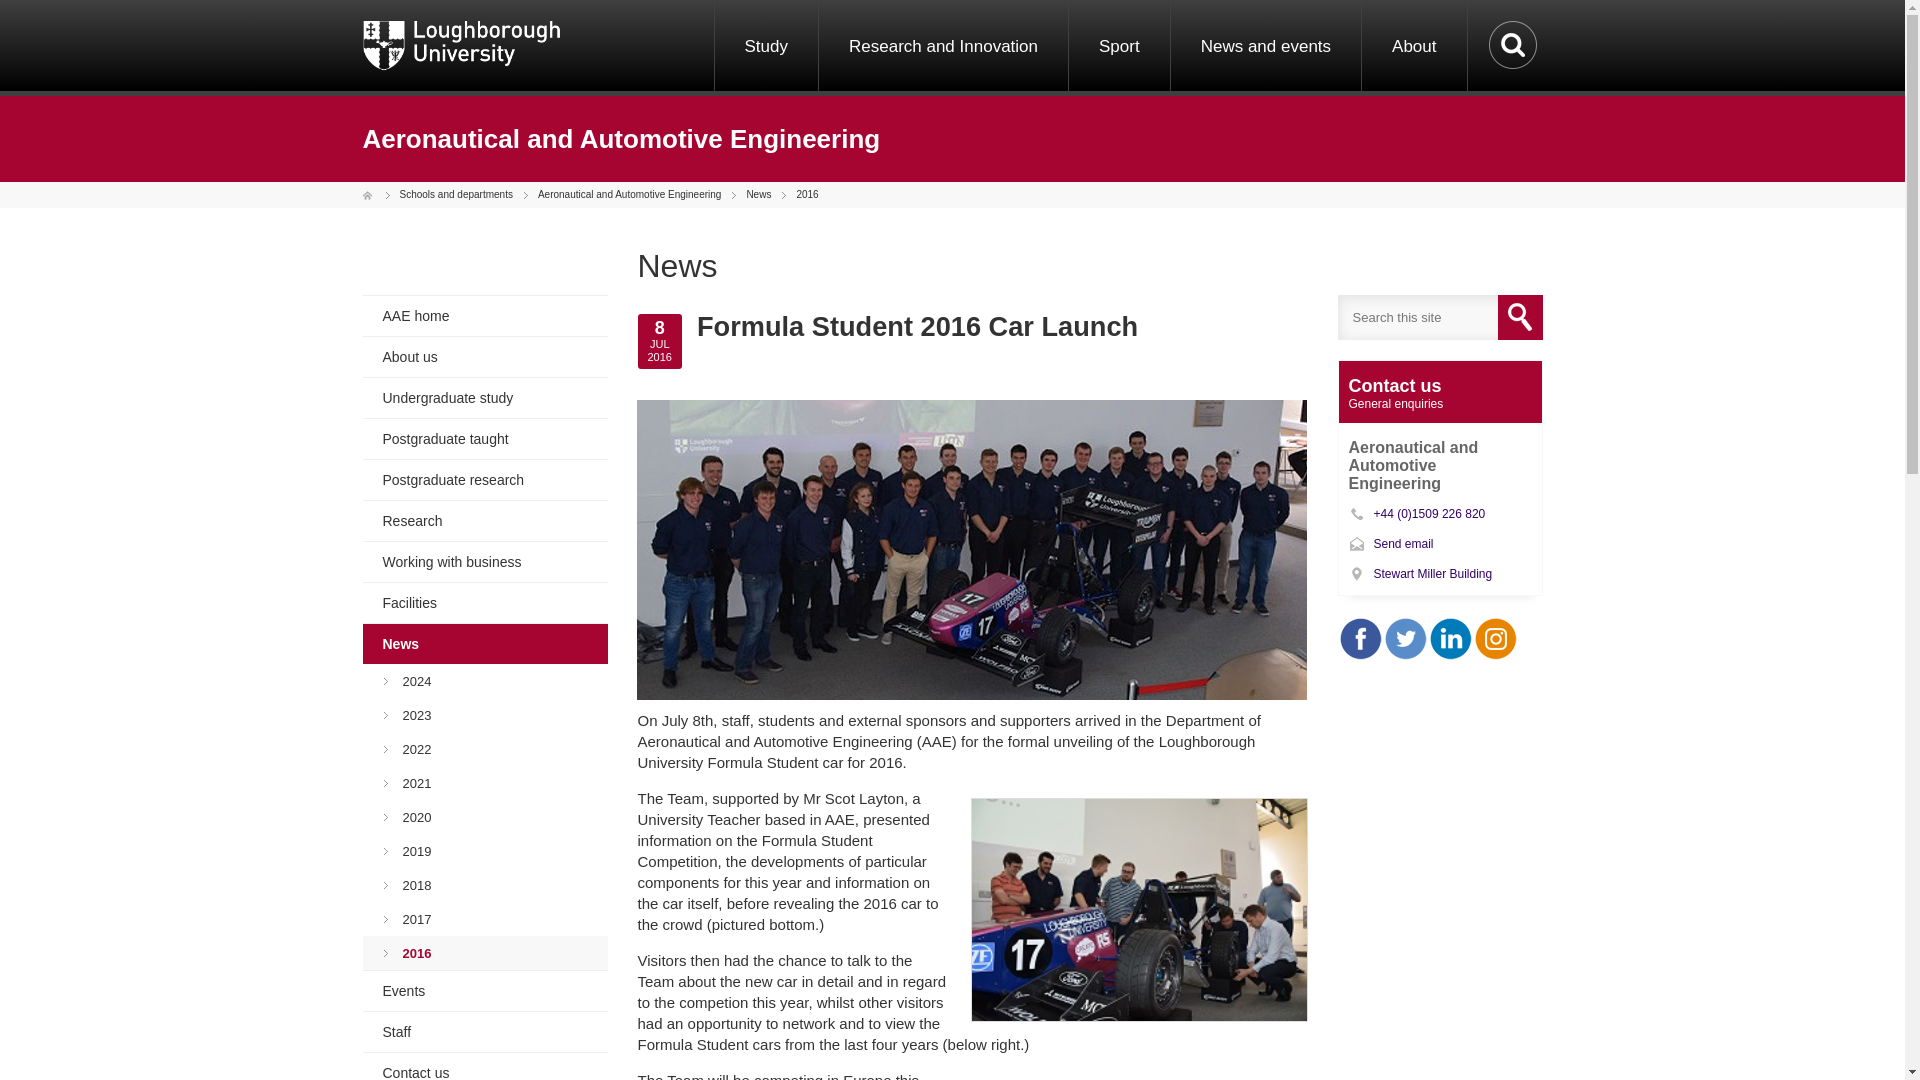  What do you see at coordinates (756, 195) in the screenshot?
I see `News` at bounding box center [756, 195].